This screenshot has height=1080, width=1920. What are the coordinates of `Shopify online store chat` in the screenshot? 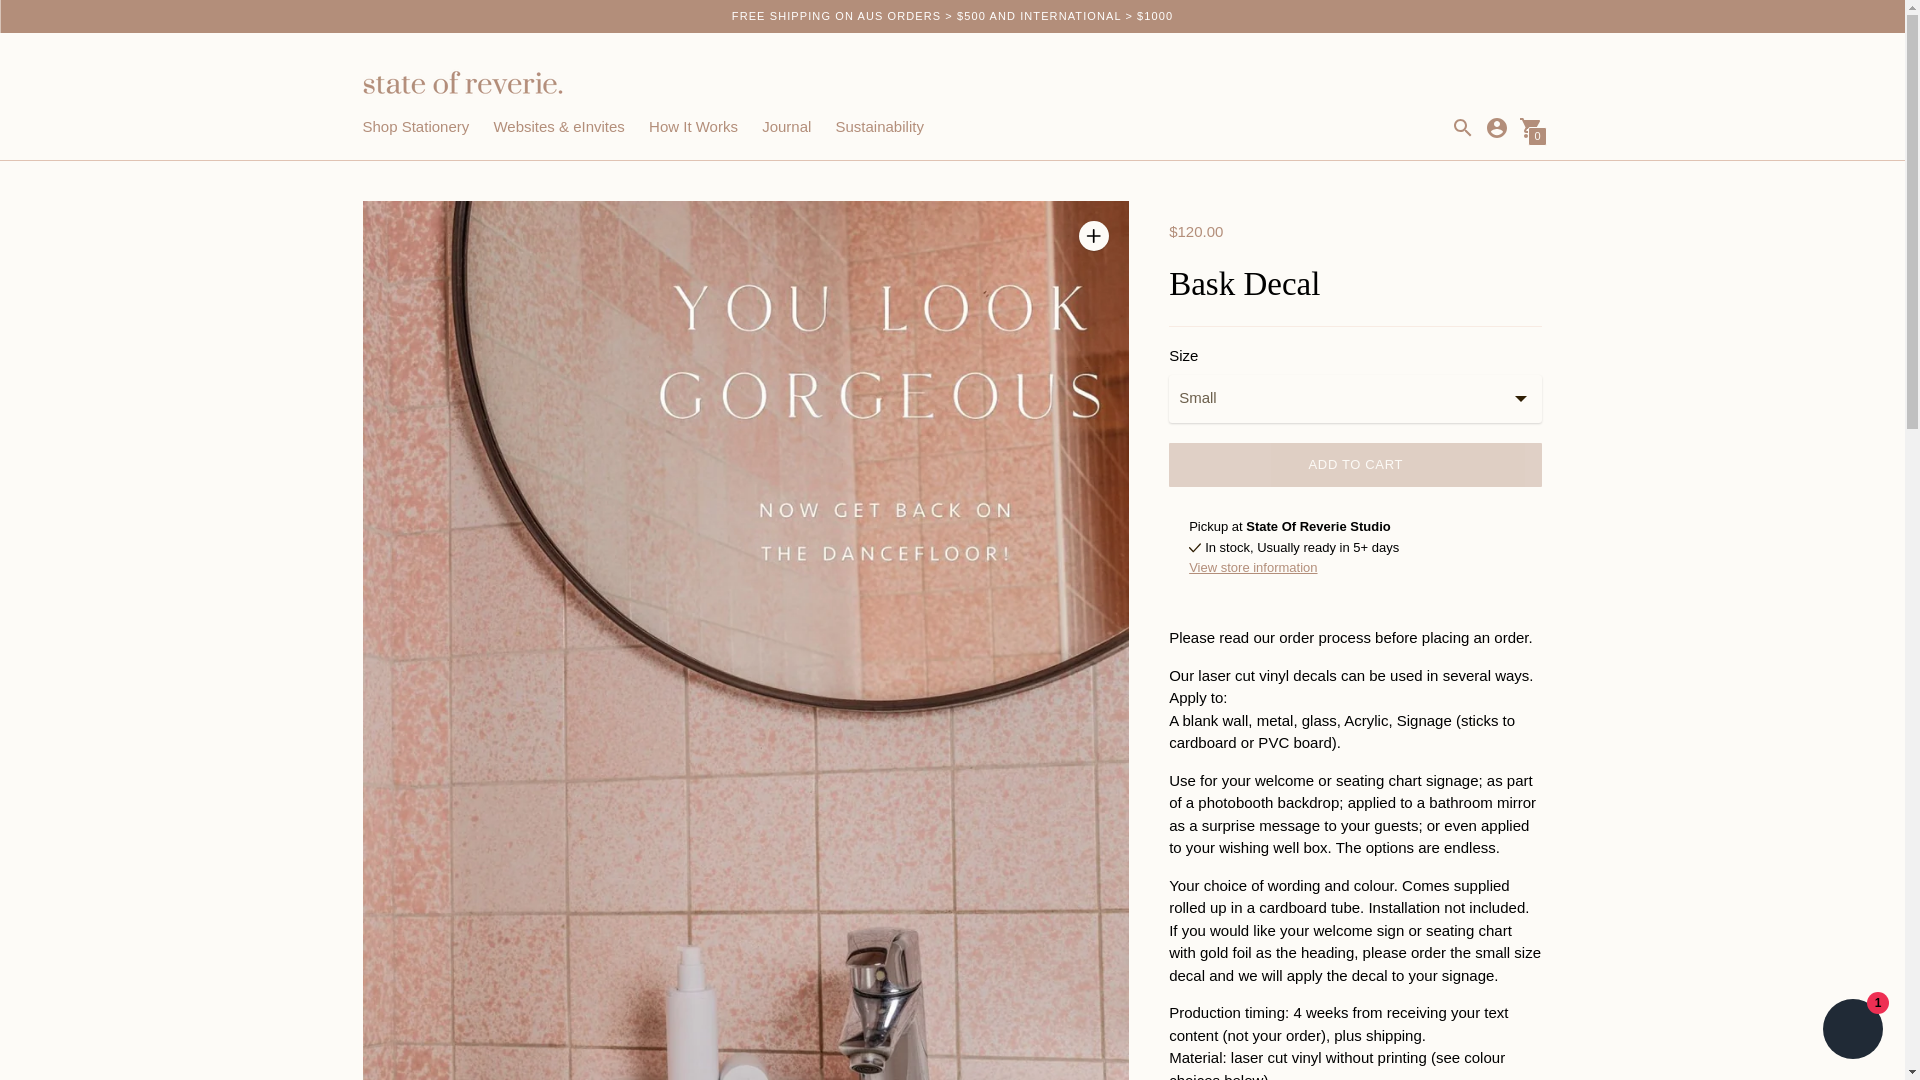 It's located at (1852, 1031).